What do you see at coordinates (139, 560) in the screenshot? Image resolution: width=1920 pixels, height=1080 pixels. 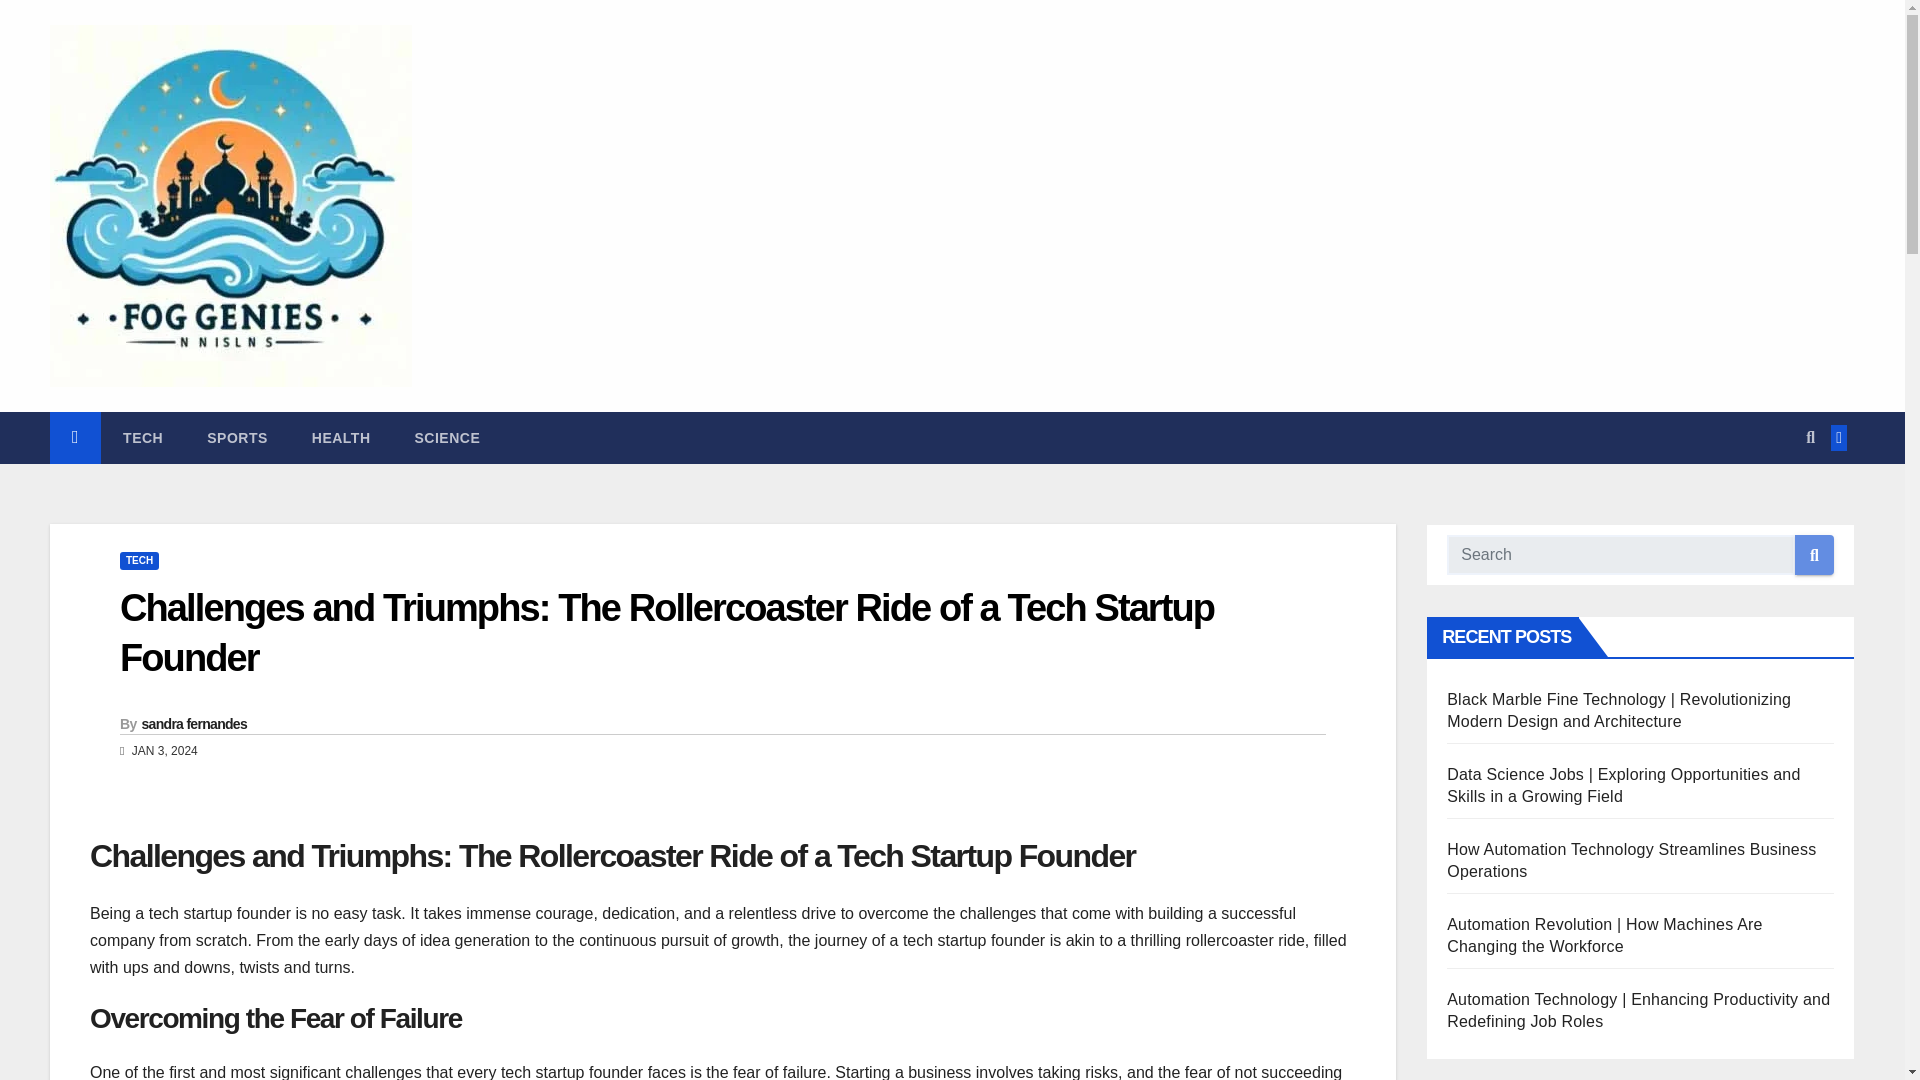 I see `TECH` at bounding box center [139, 560].